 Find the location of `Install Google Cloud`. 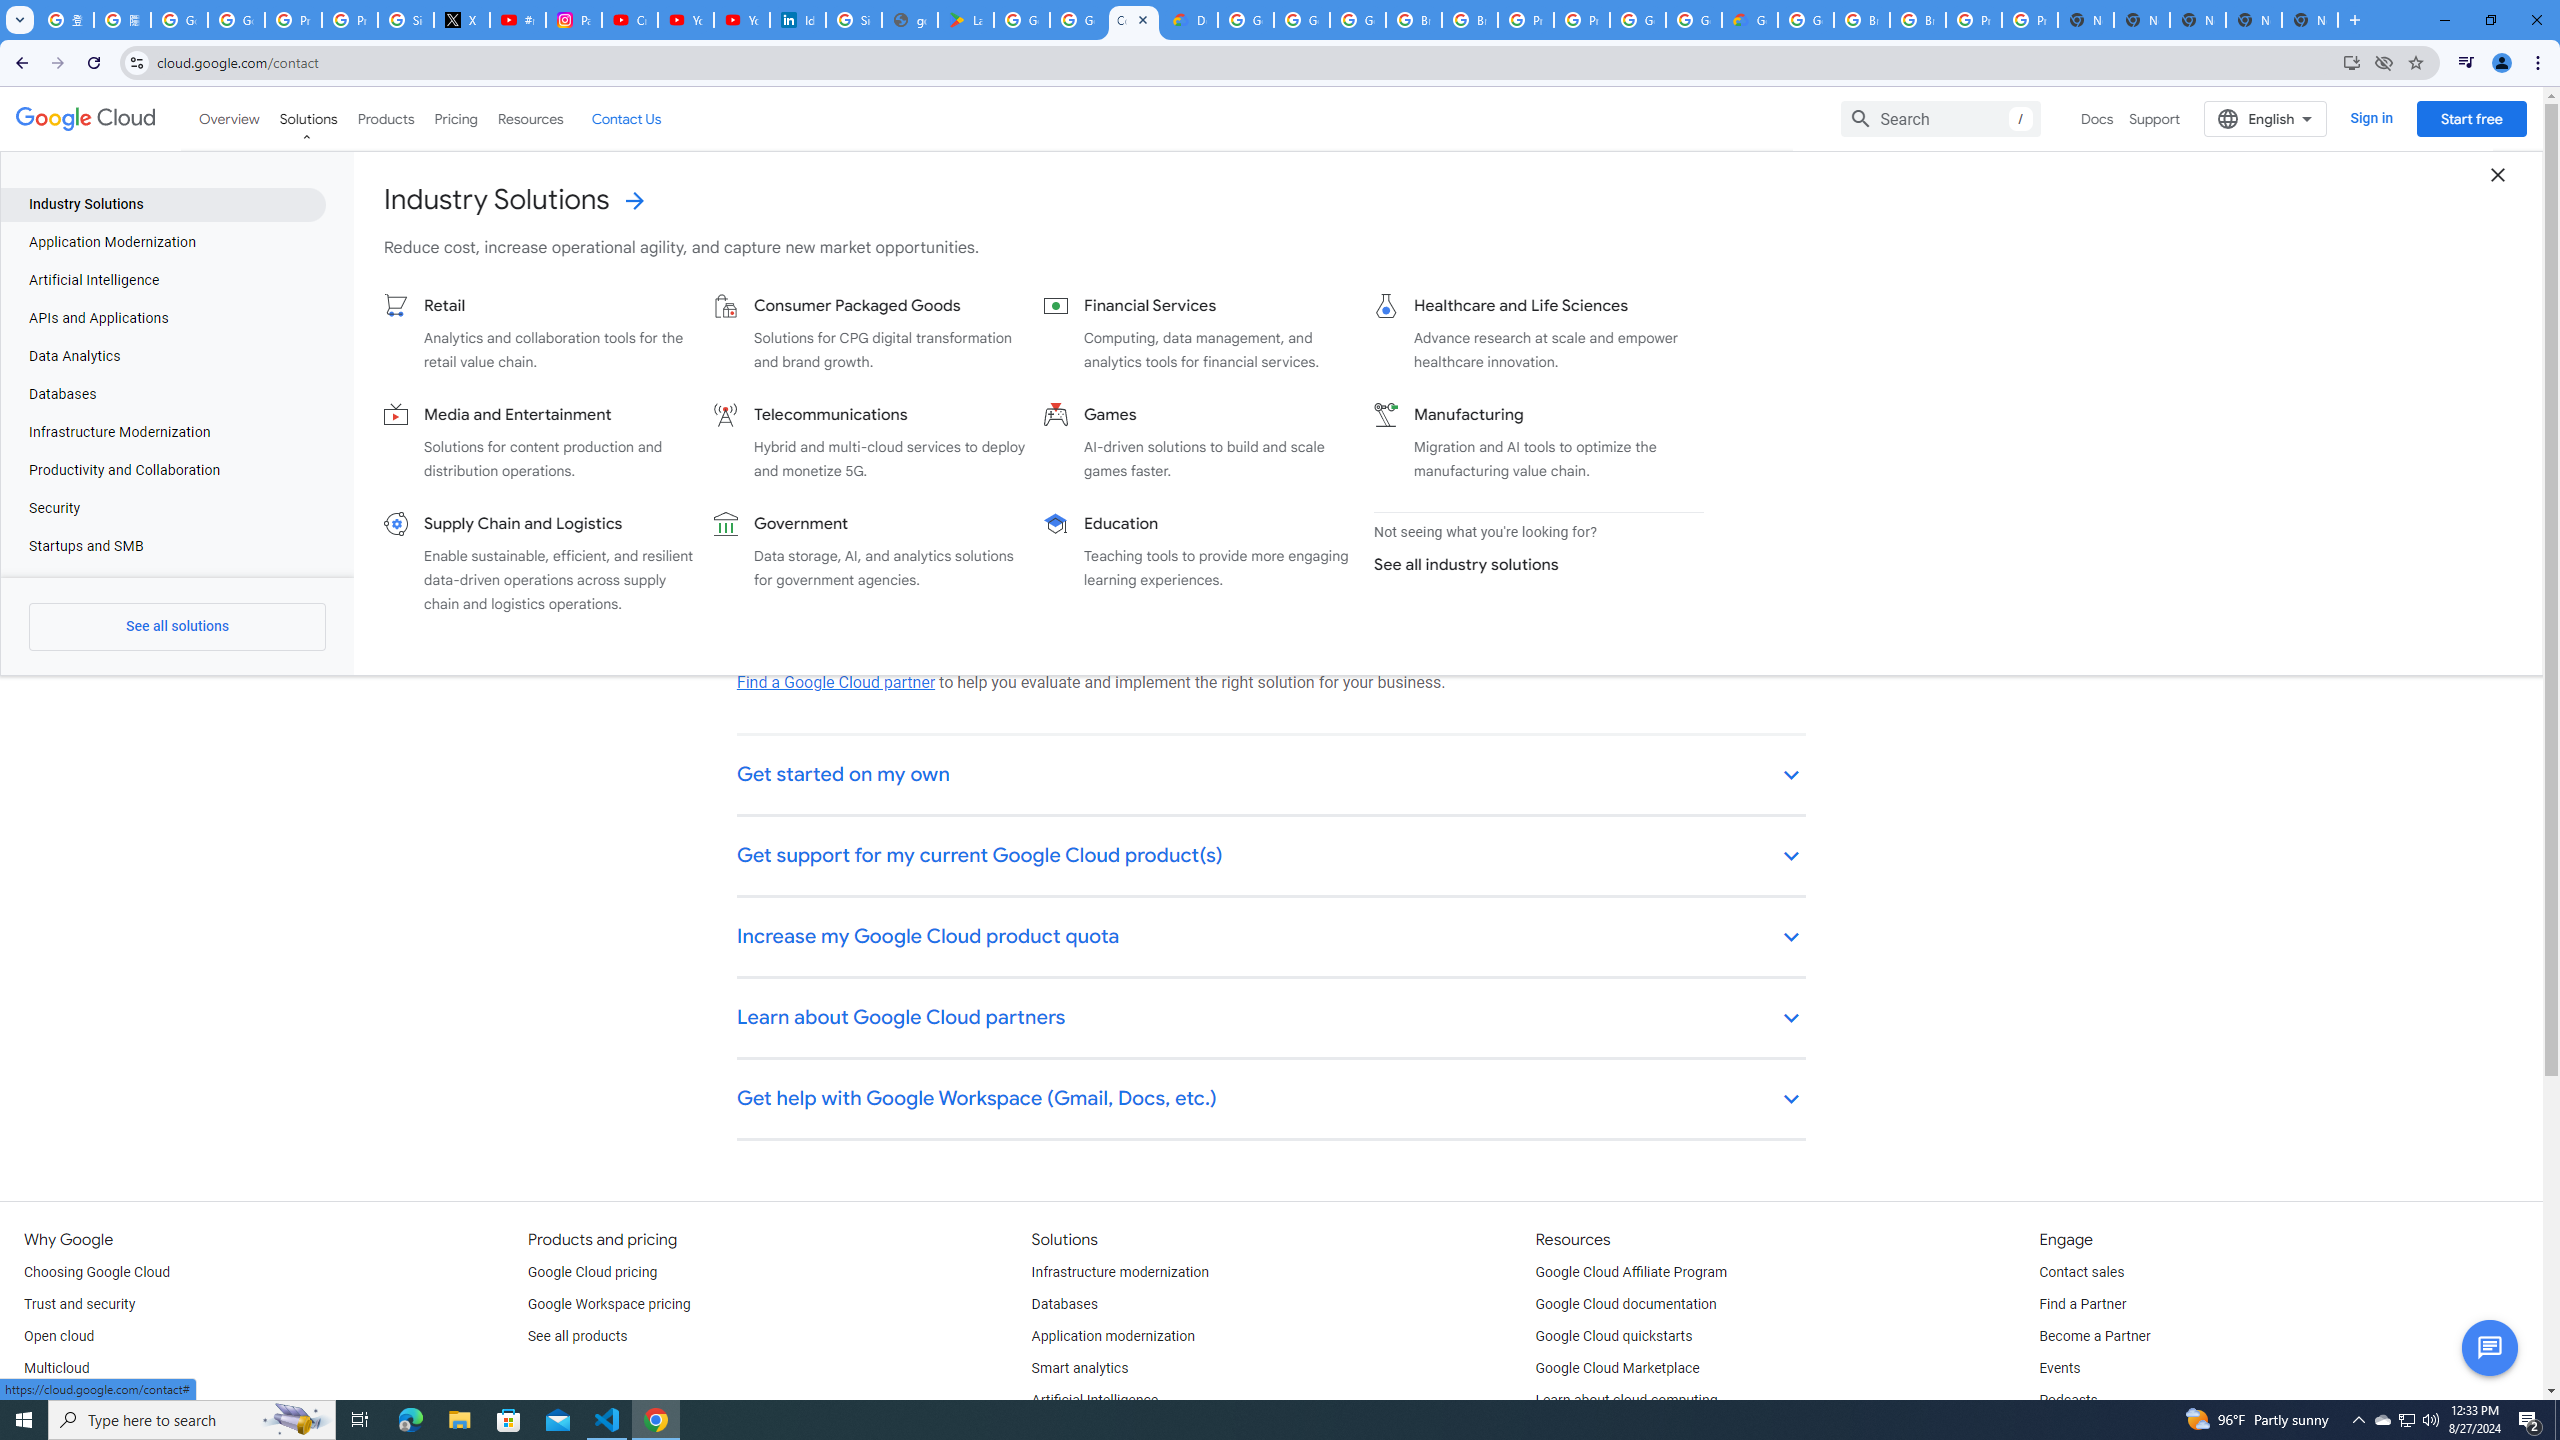

Install Google Cloud is located at coordinates (2350, 62).